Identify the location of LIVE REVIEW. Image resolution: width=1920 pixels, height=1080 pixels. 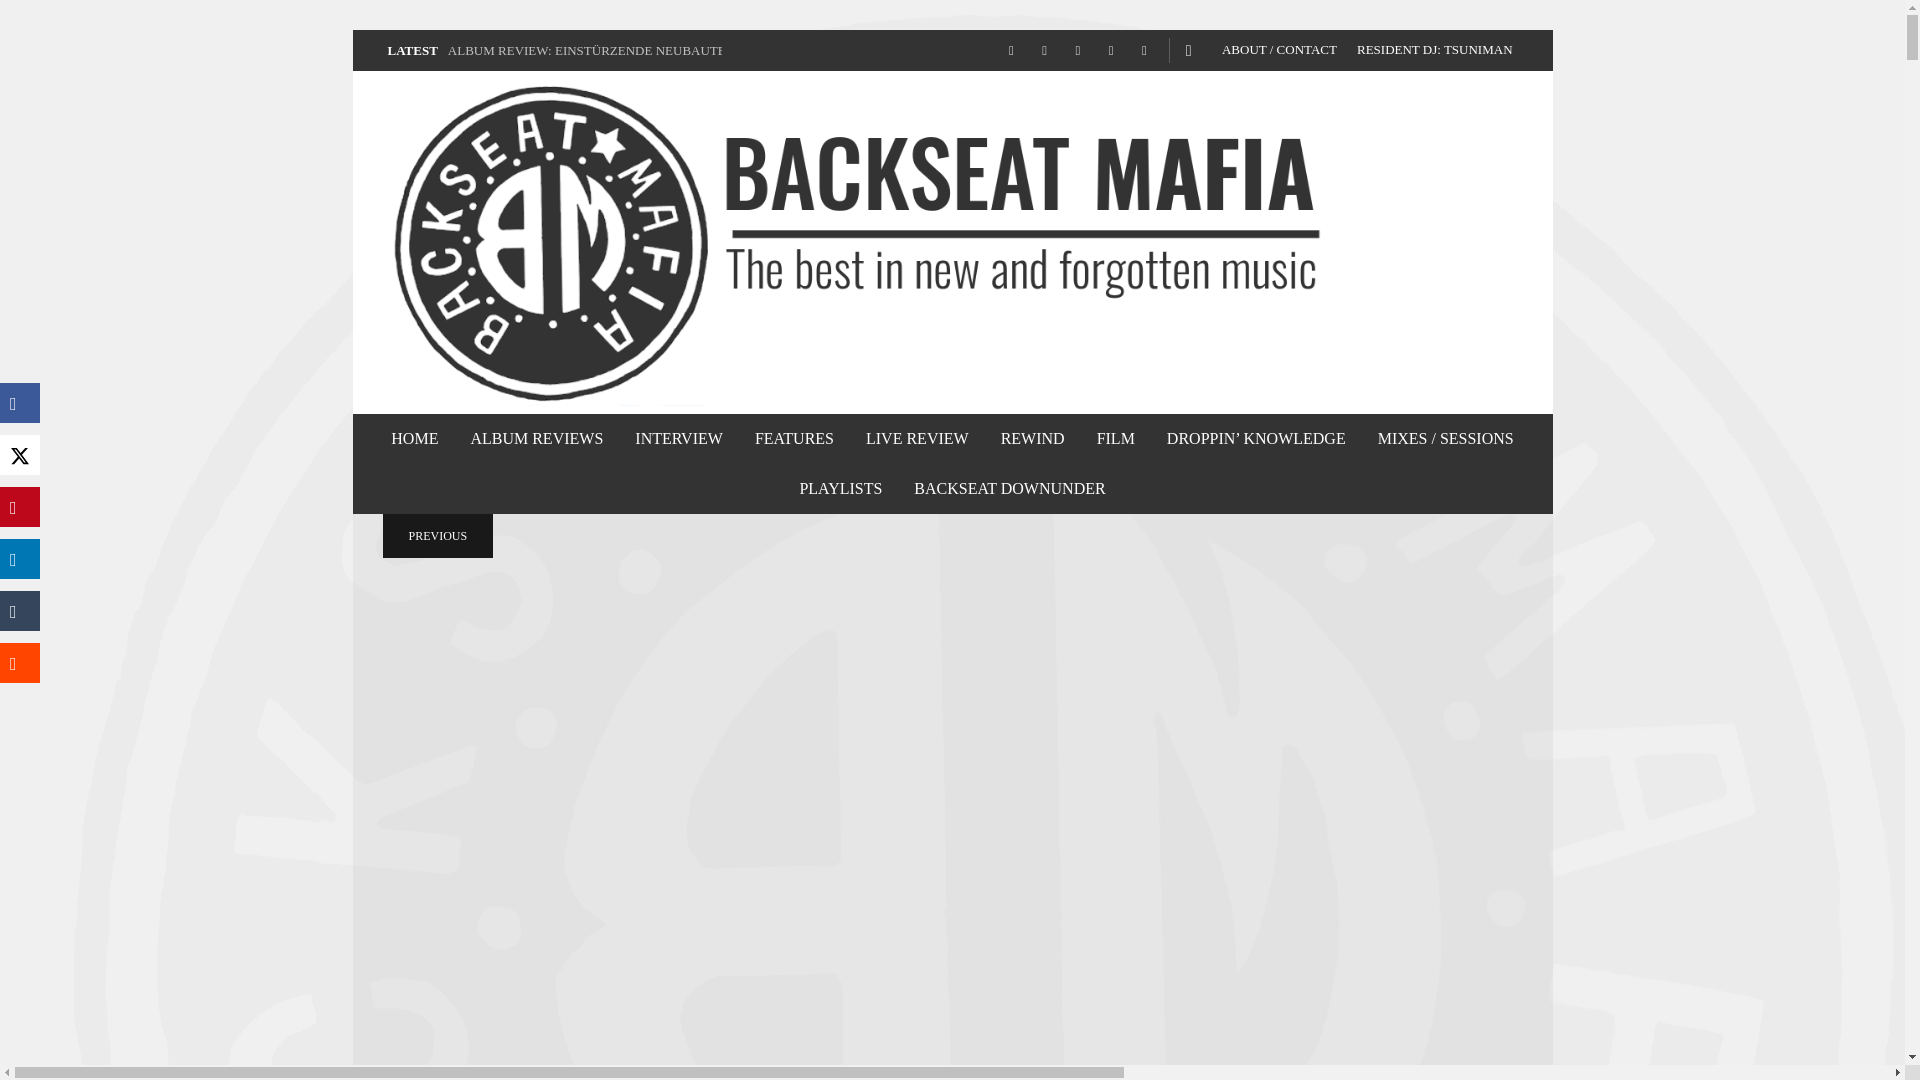
(917, 438).